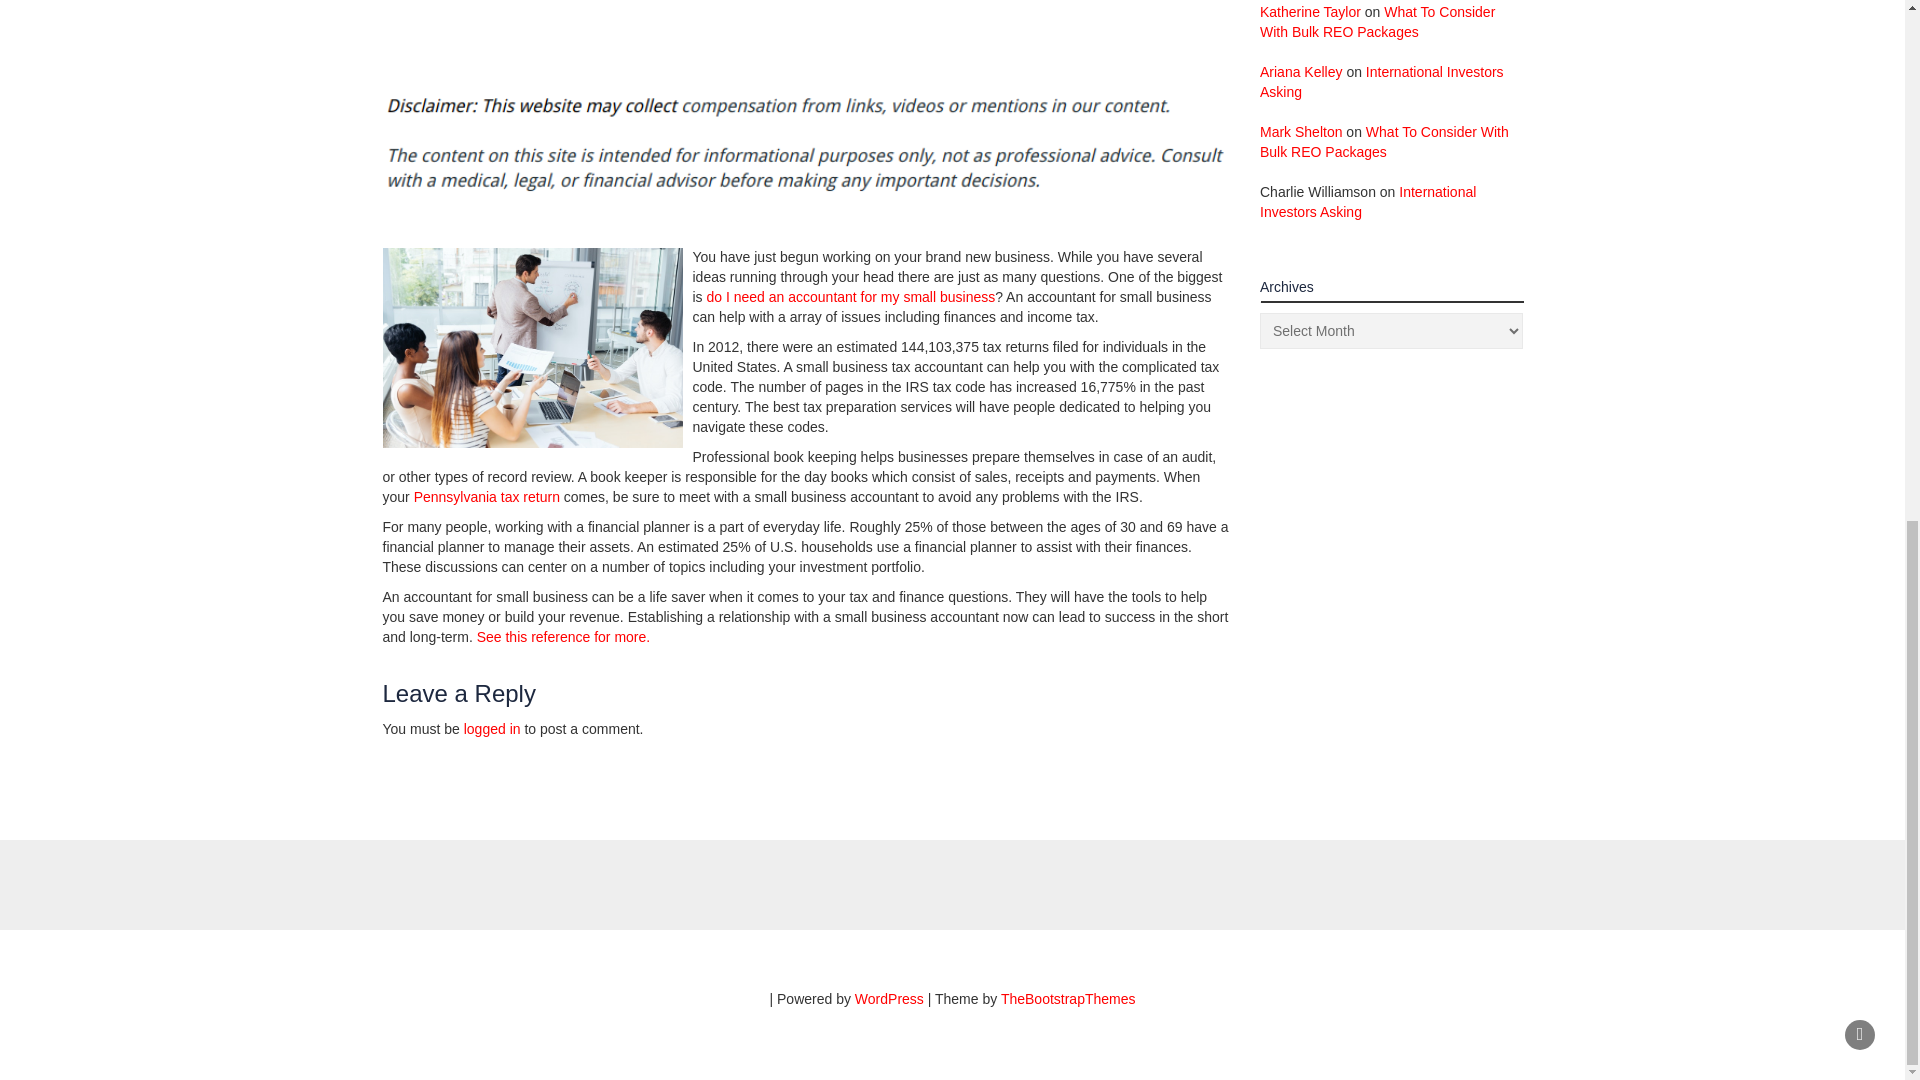  Describe the element at coordinates (1368, 202) in the screenshot. I see `International Investors Asking` at that location.